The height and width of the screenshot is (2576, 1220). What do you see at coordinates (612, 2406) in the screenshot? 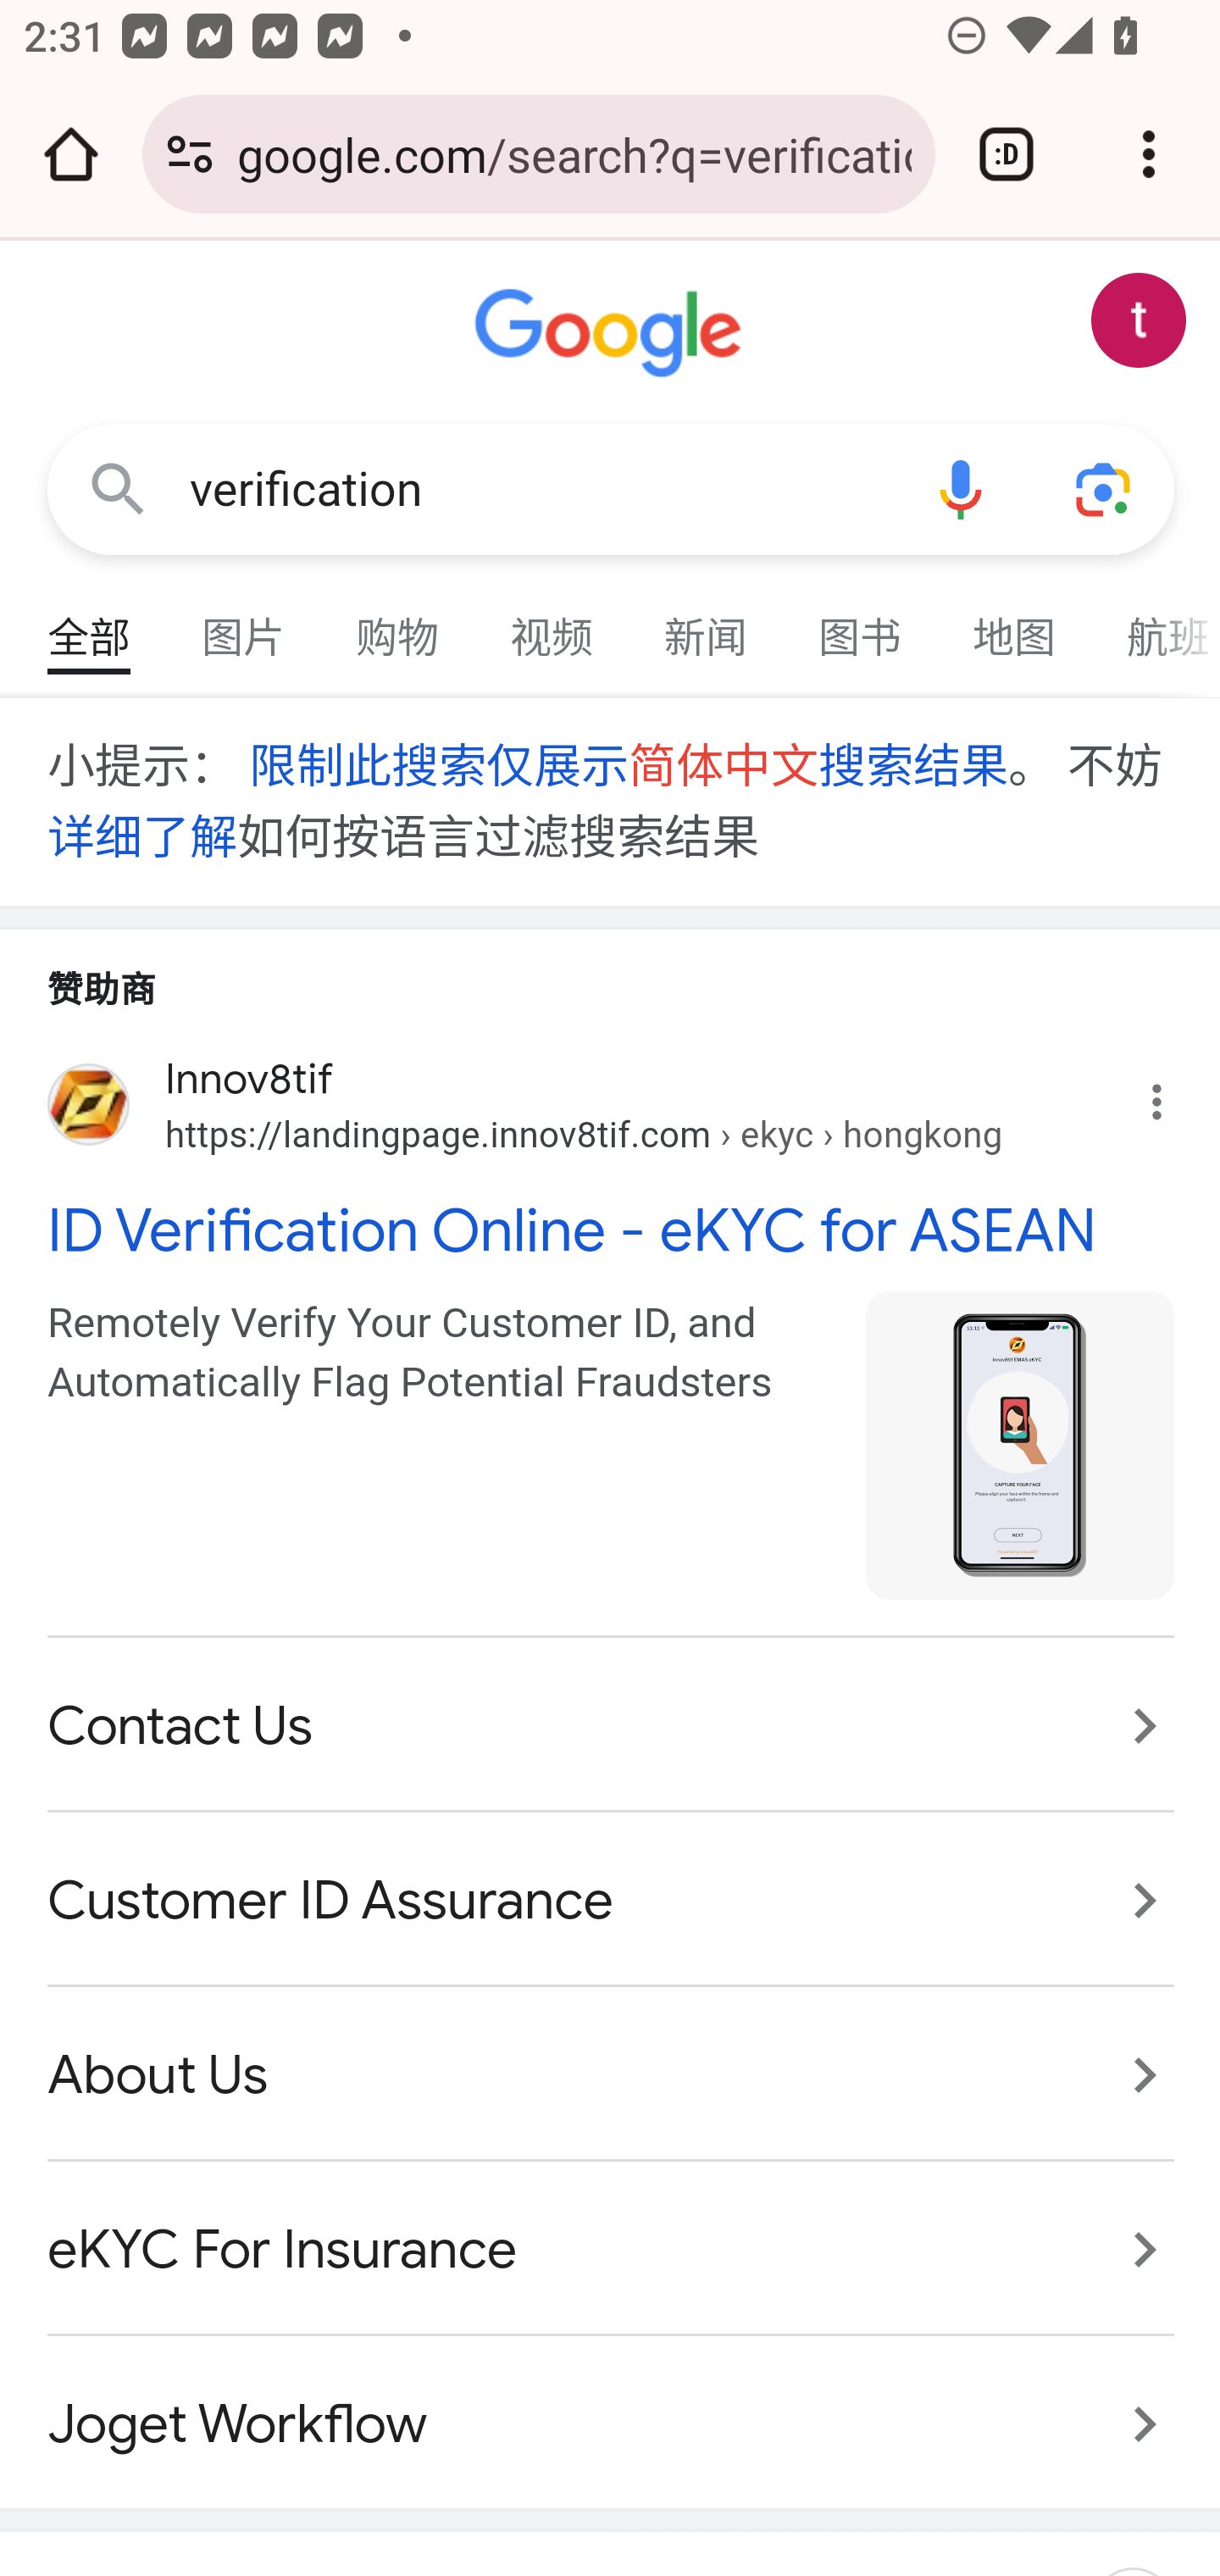
I see `Joget Workflow` at bounding box center [612, 2406].